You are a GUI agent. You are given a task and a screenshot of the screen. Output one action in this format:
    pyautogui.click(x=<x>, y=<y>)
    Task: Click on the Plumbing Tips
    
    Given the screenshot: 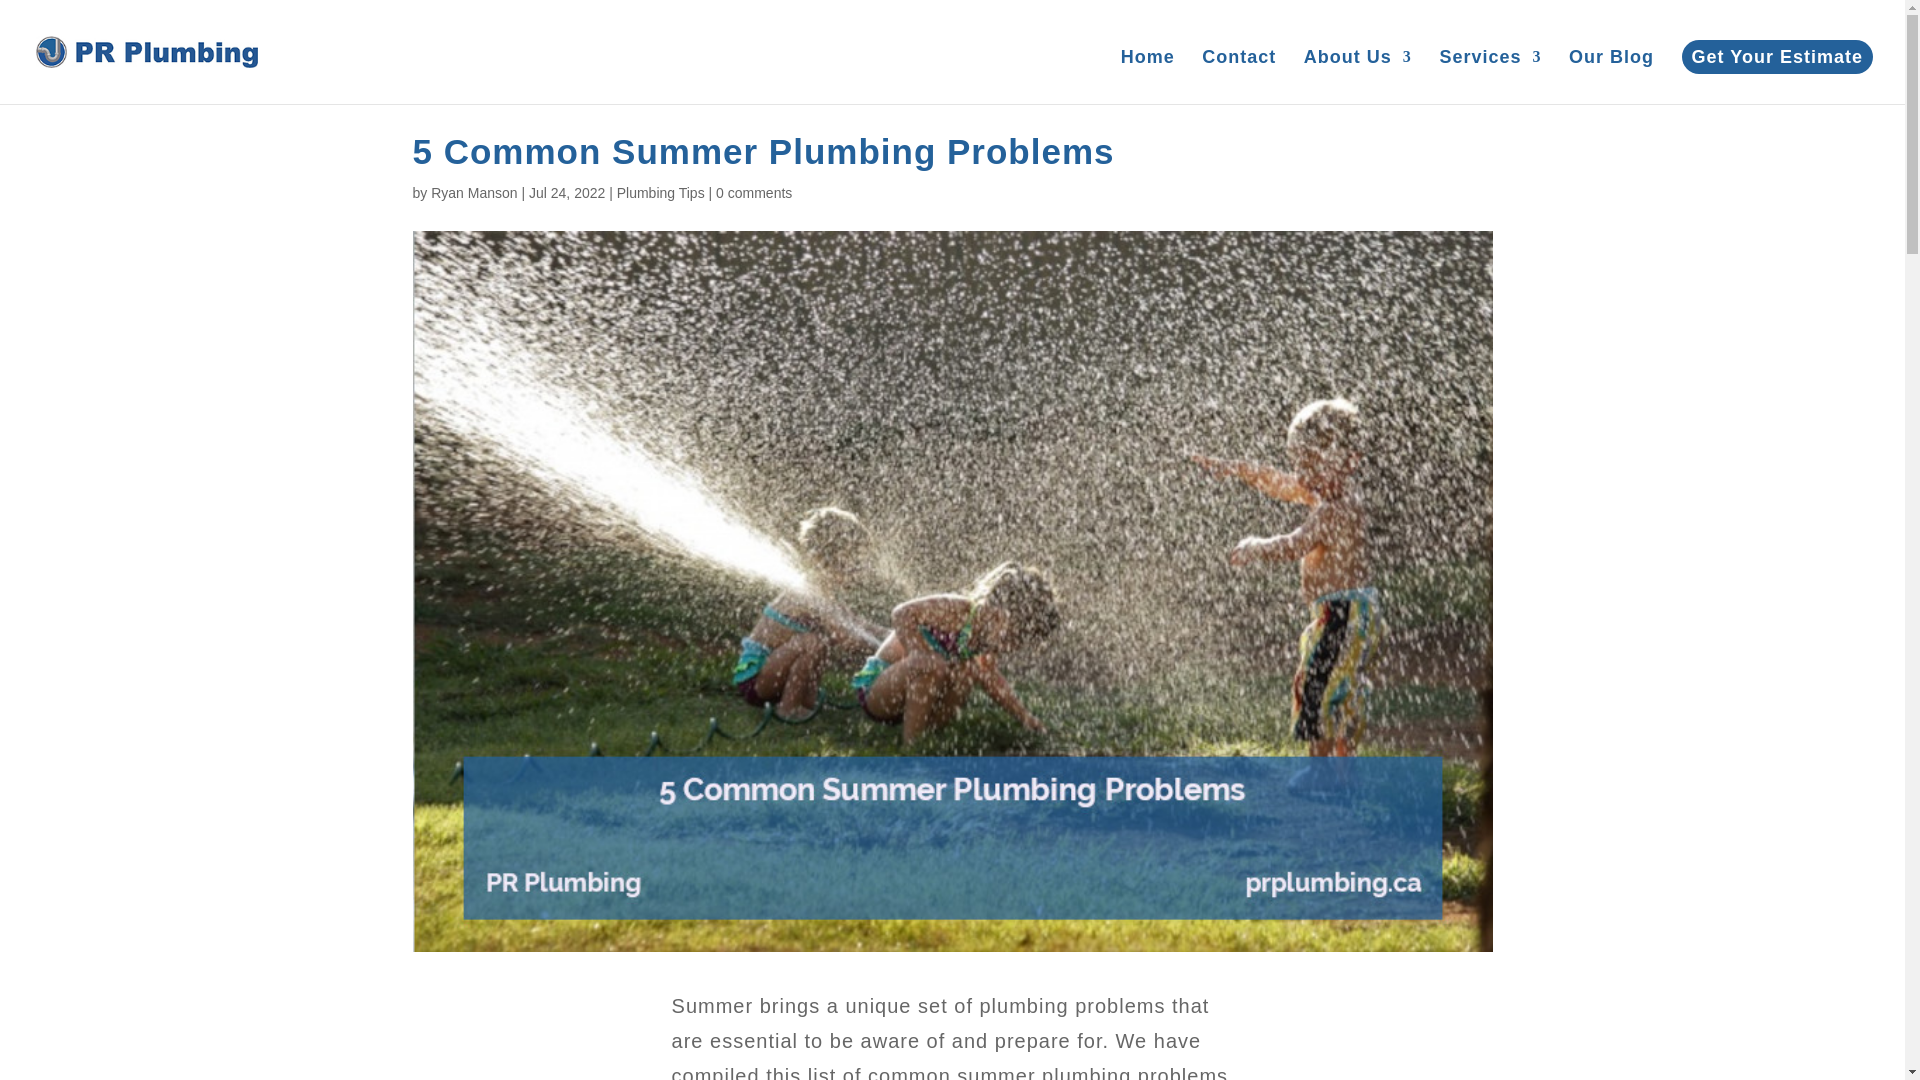 What is the action you would take?
    pyautogui.click(x=660, y=192)
    